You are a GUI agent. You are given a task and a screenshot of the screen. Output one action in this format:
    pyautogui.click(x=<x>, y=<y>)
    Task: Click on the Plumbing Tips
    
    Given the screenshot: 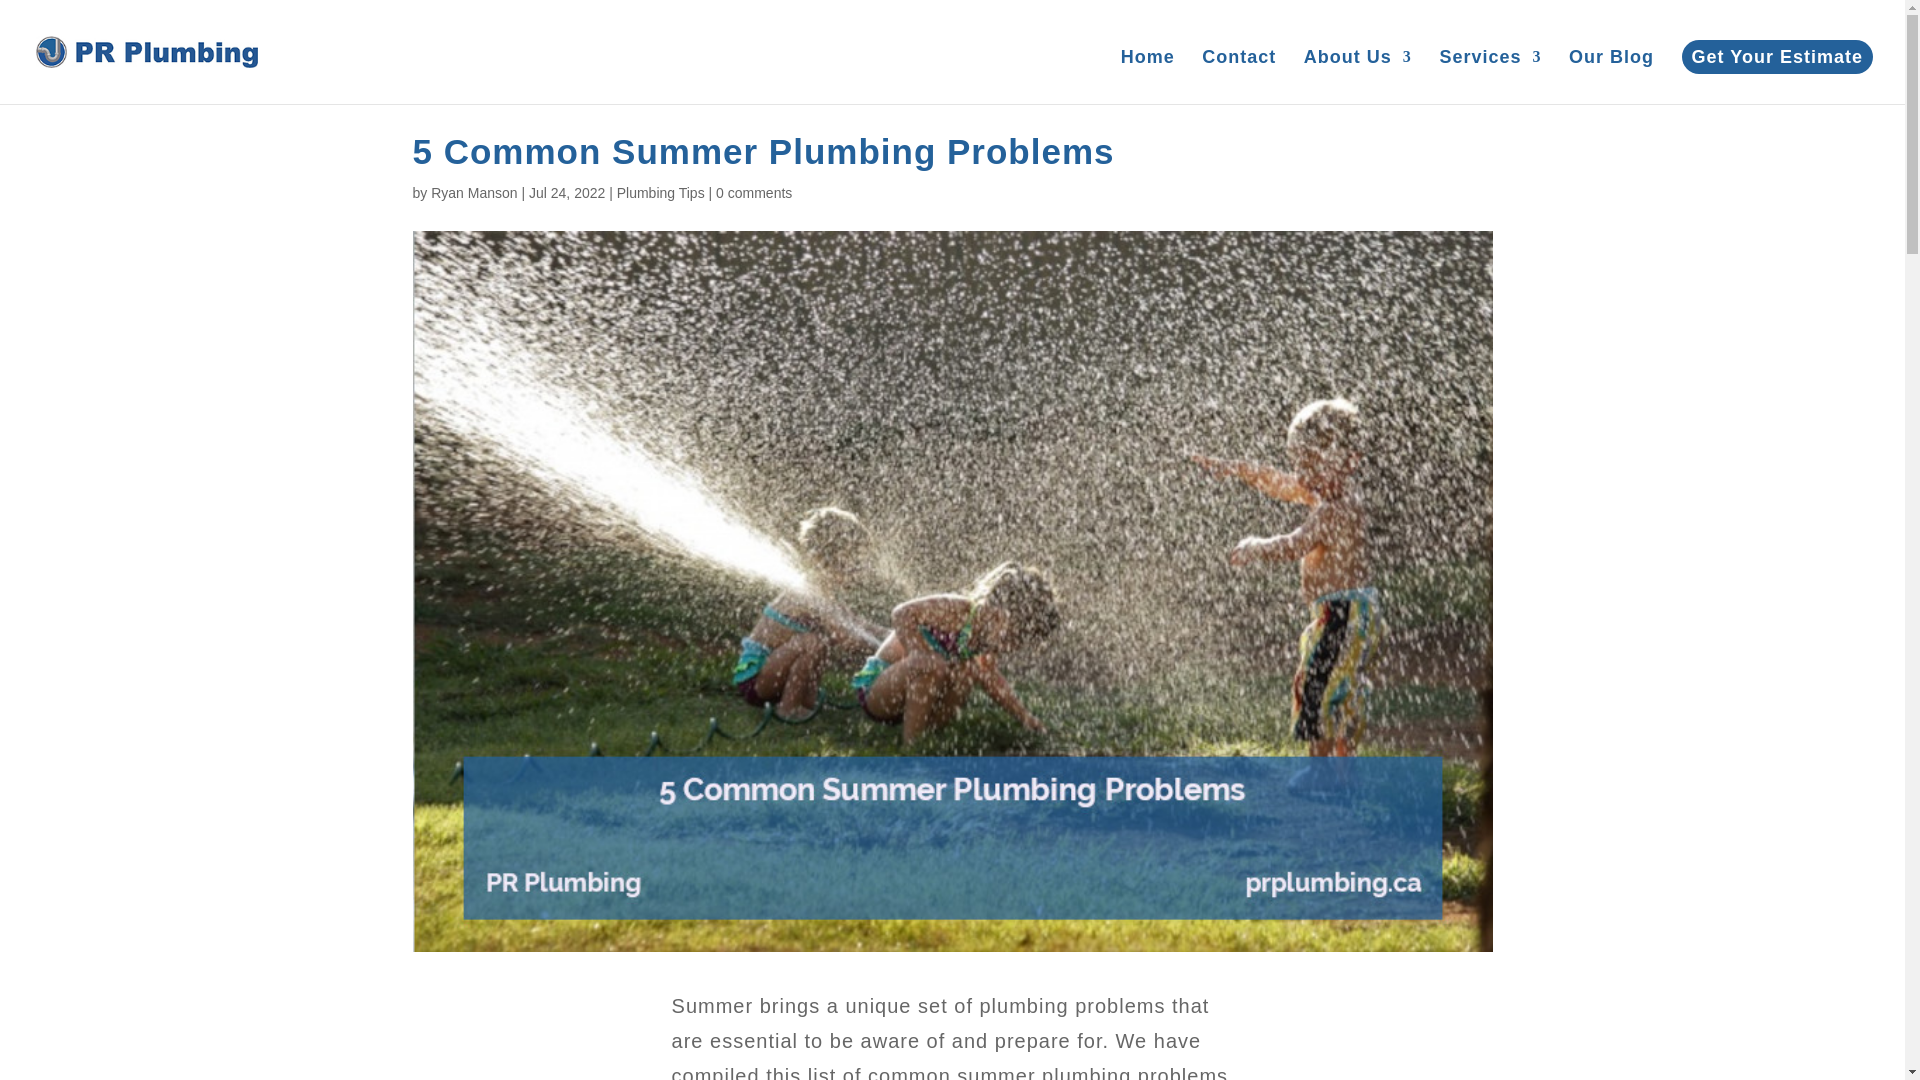 What is the action you would take?
    pyautogui.click(x=660, y=192)
    